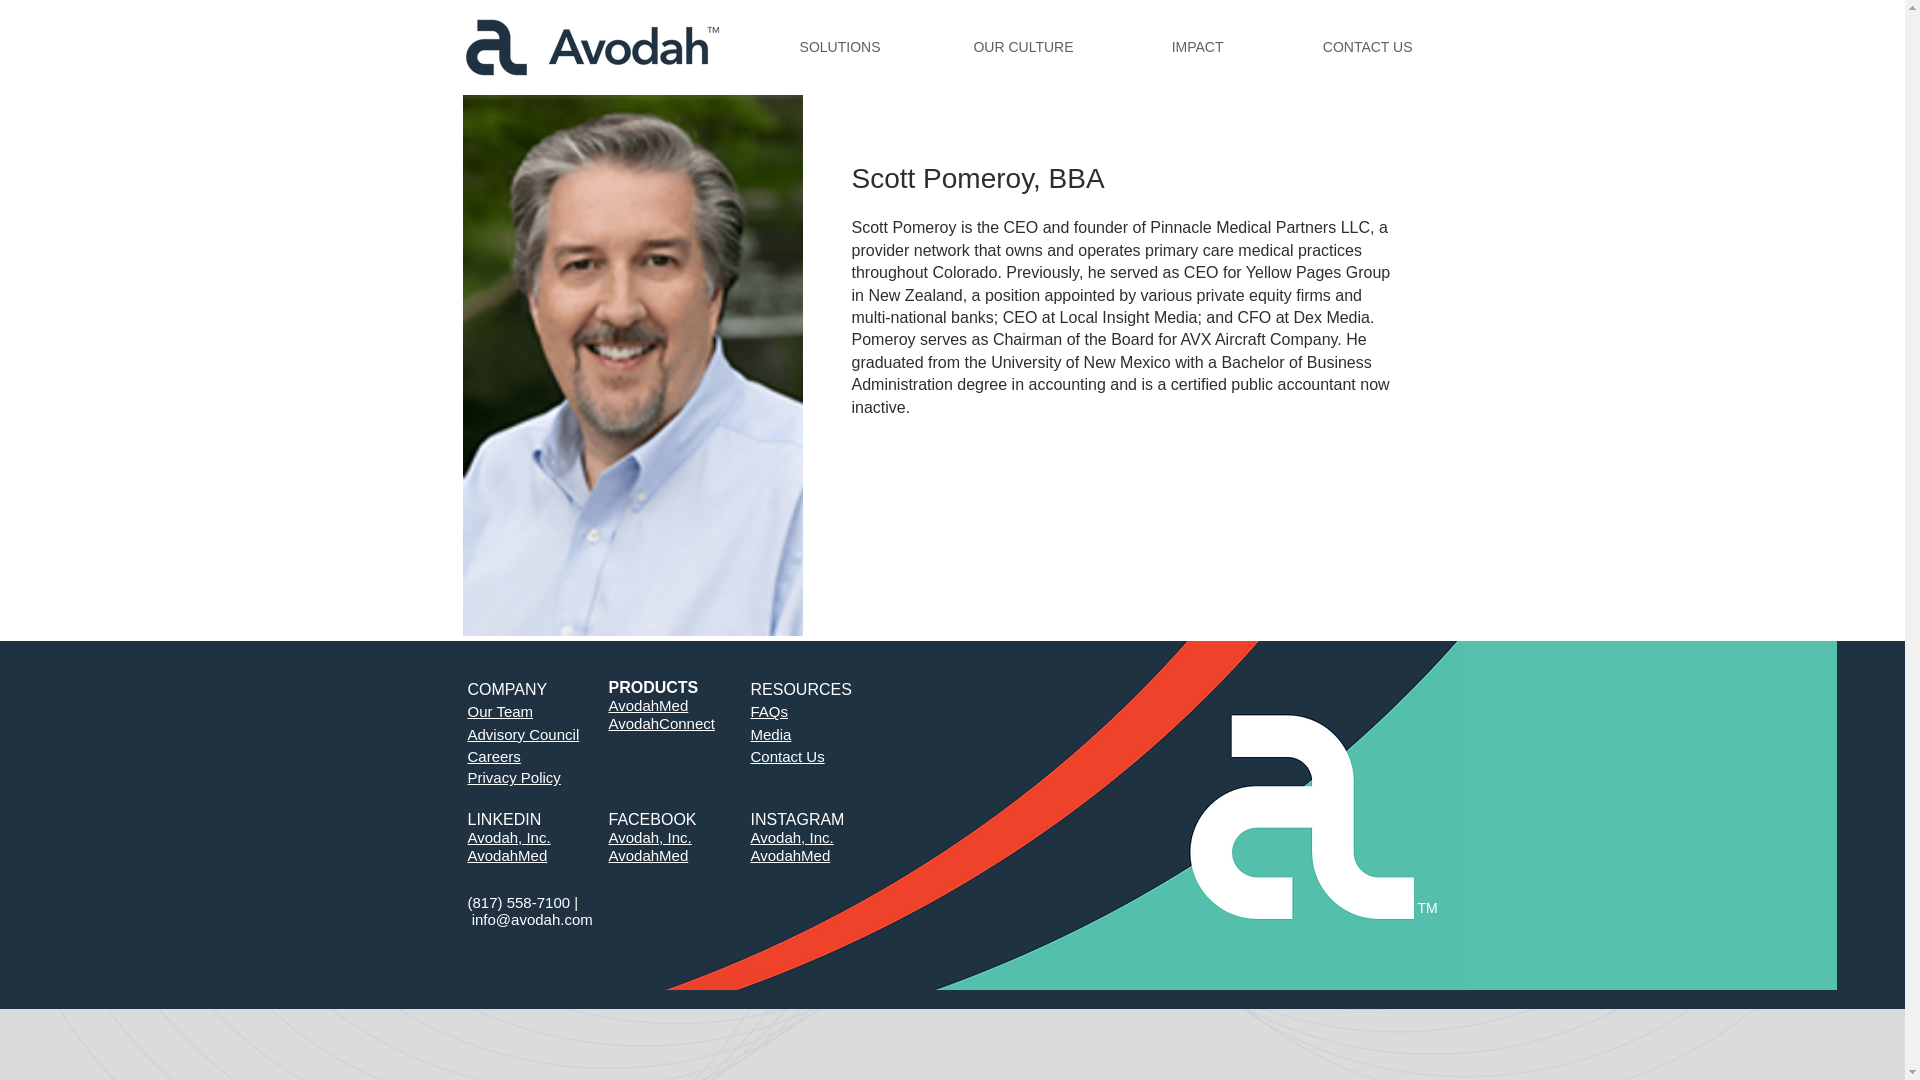 Image resolution: width=1920 pixels, height=1080 pixels. Describe the element at coordinates (524, 734) in the screenshot. I see `Advisory Council` at that location.